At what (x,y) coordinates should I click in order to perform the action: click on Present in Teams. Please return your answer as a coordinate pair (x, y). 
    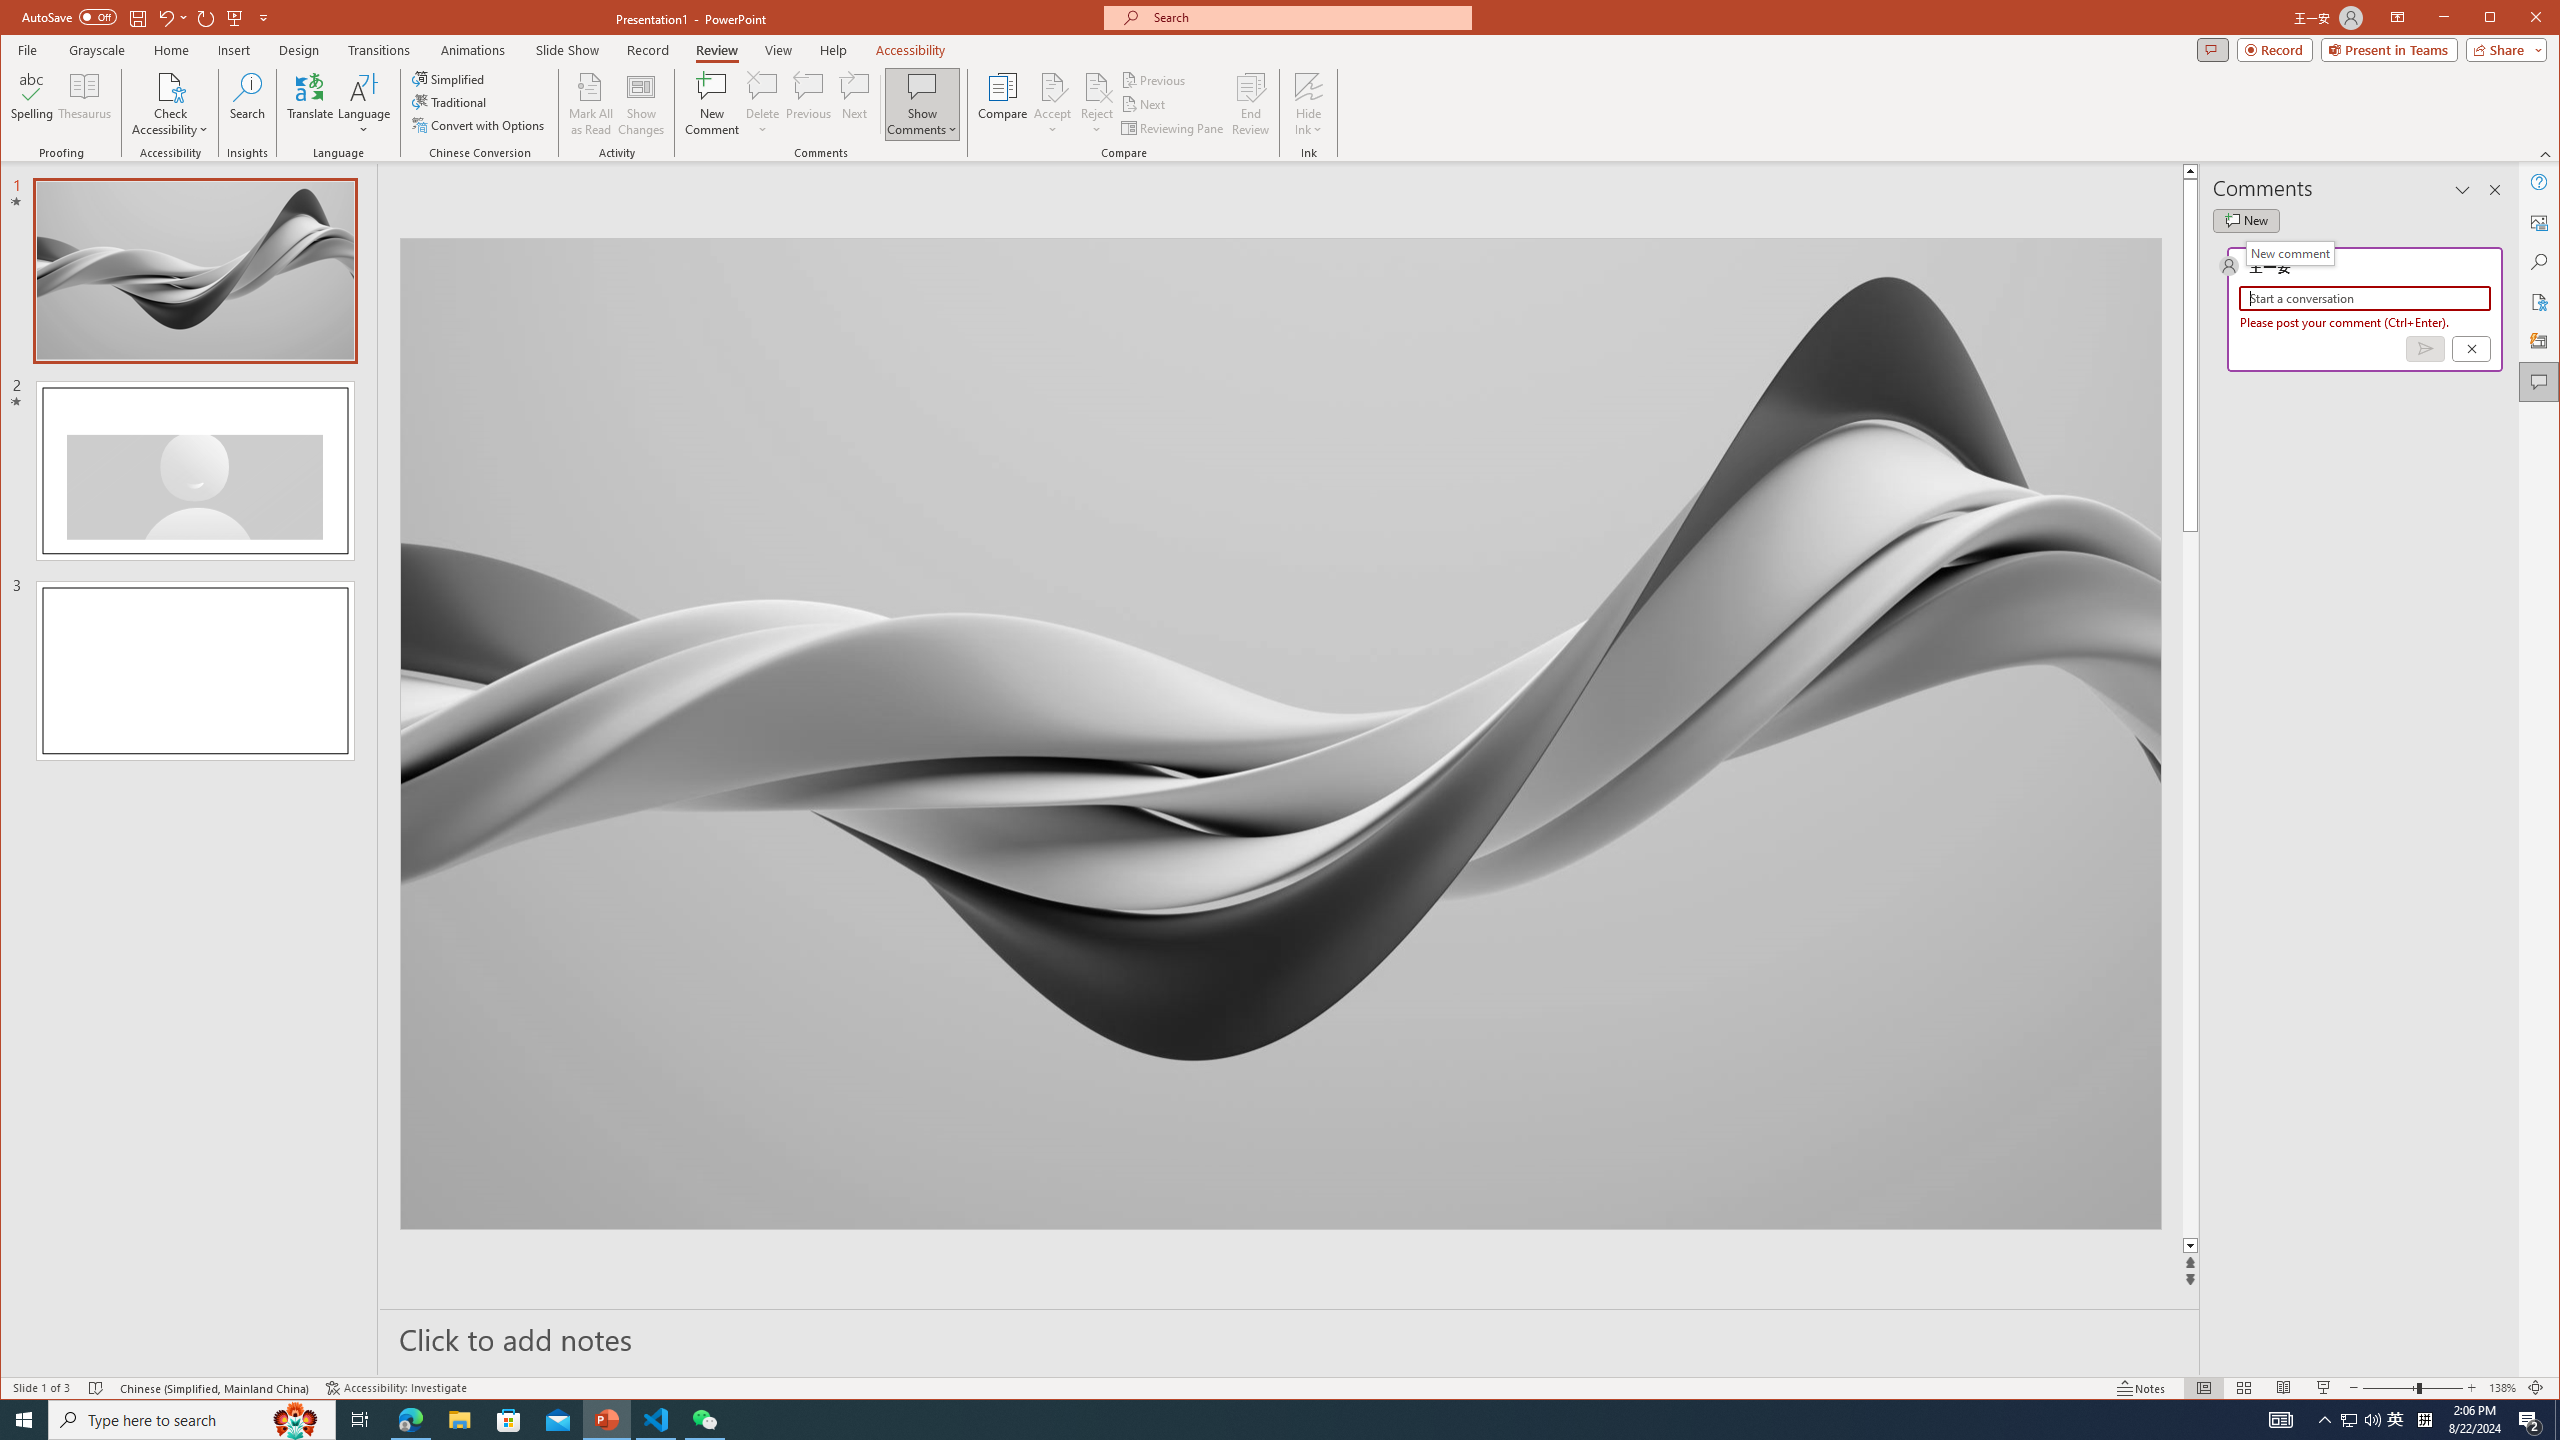
    Looking at the image, I should click on (2389, 49).